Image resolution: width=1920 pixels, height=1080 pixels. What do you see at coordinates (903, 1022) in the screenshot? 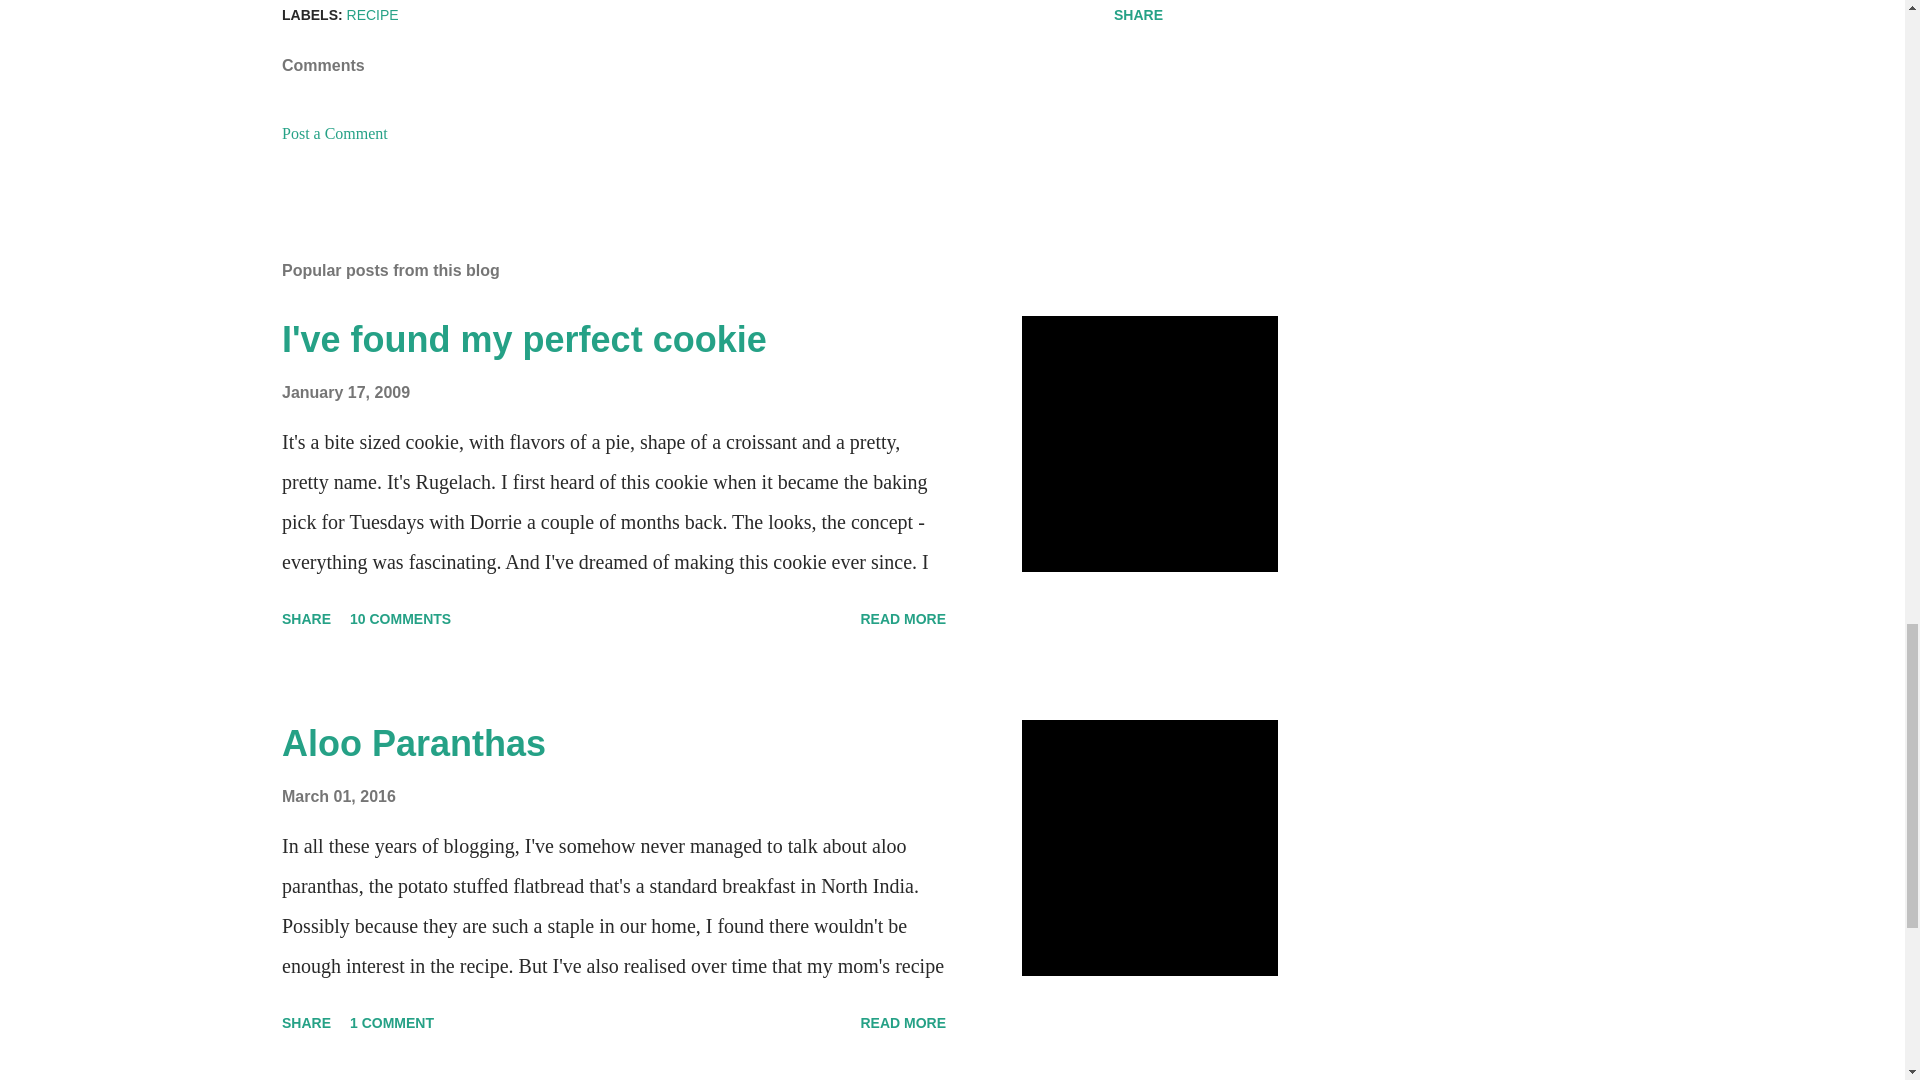
I see `READ MORE` at bounding box center [903, 1022].